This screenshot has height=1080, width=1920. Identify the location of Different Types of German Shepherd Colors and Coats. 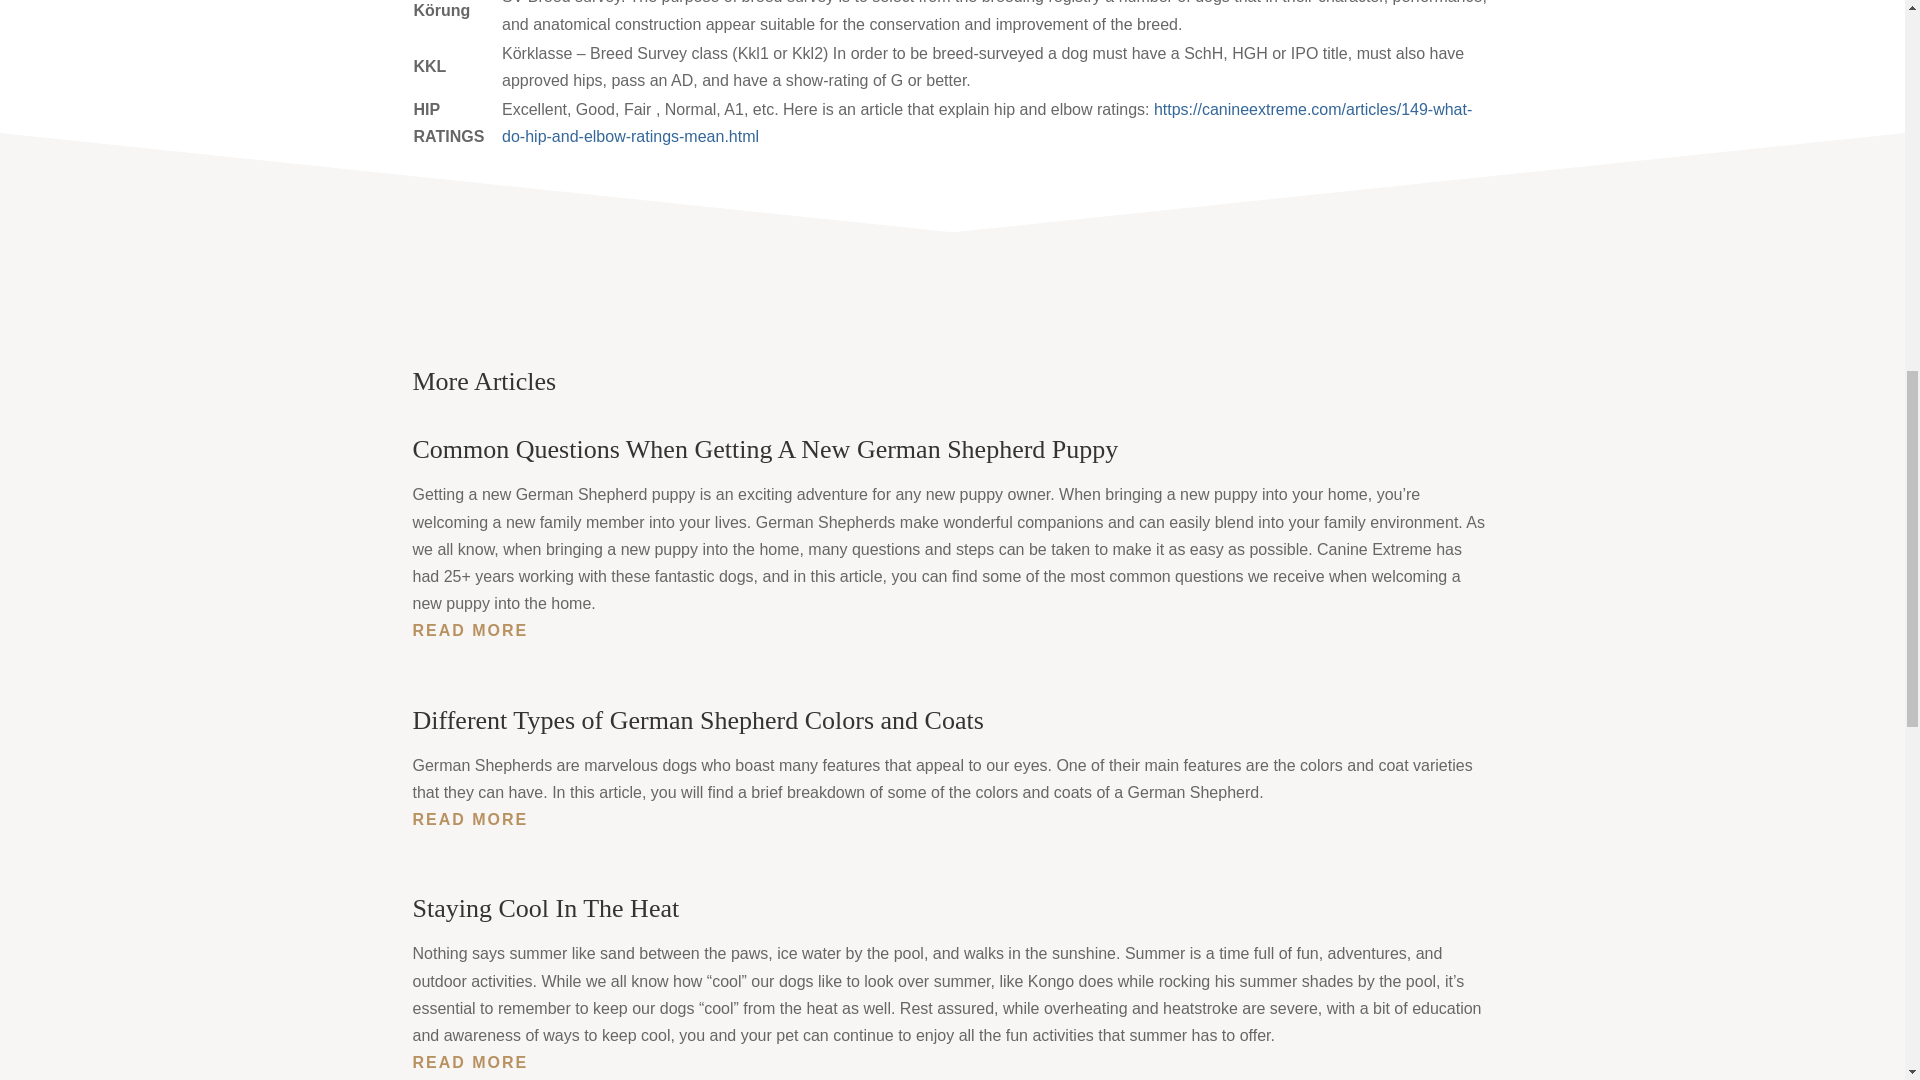
(698, 720).